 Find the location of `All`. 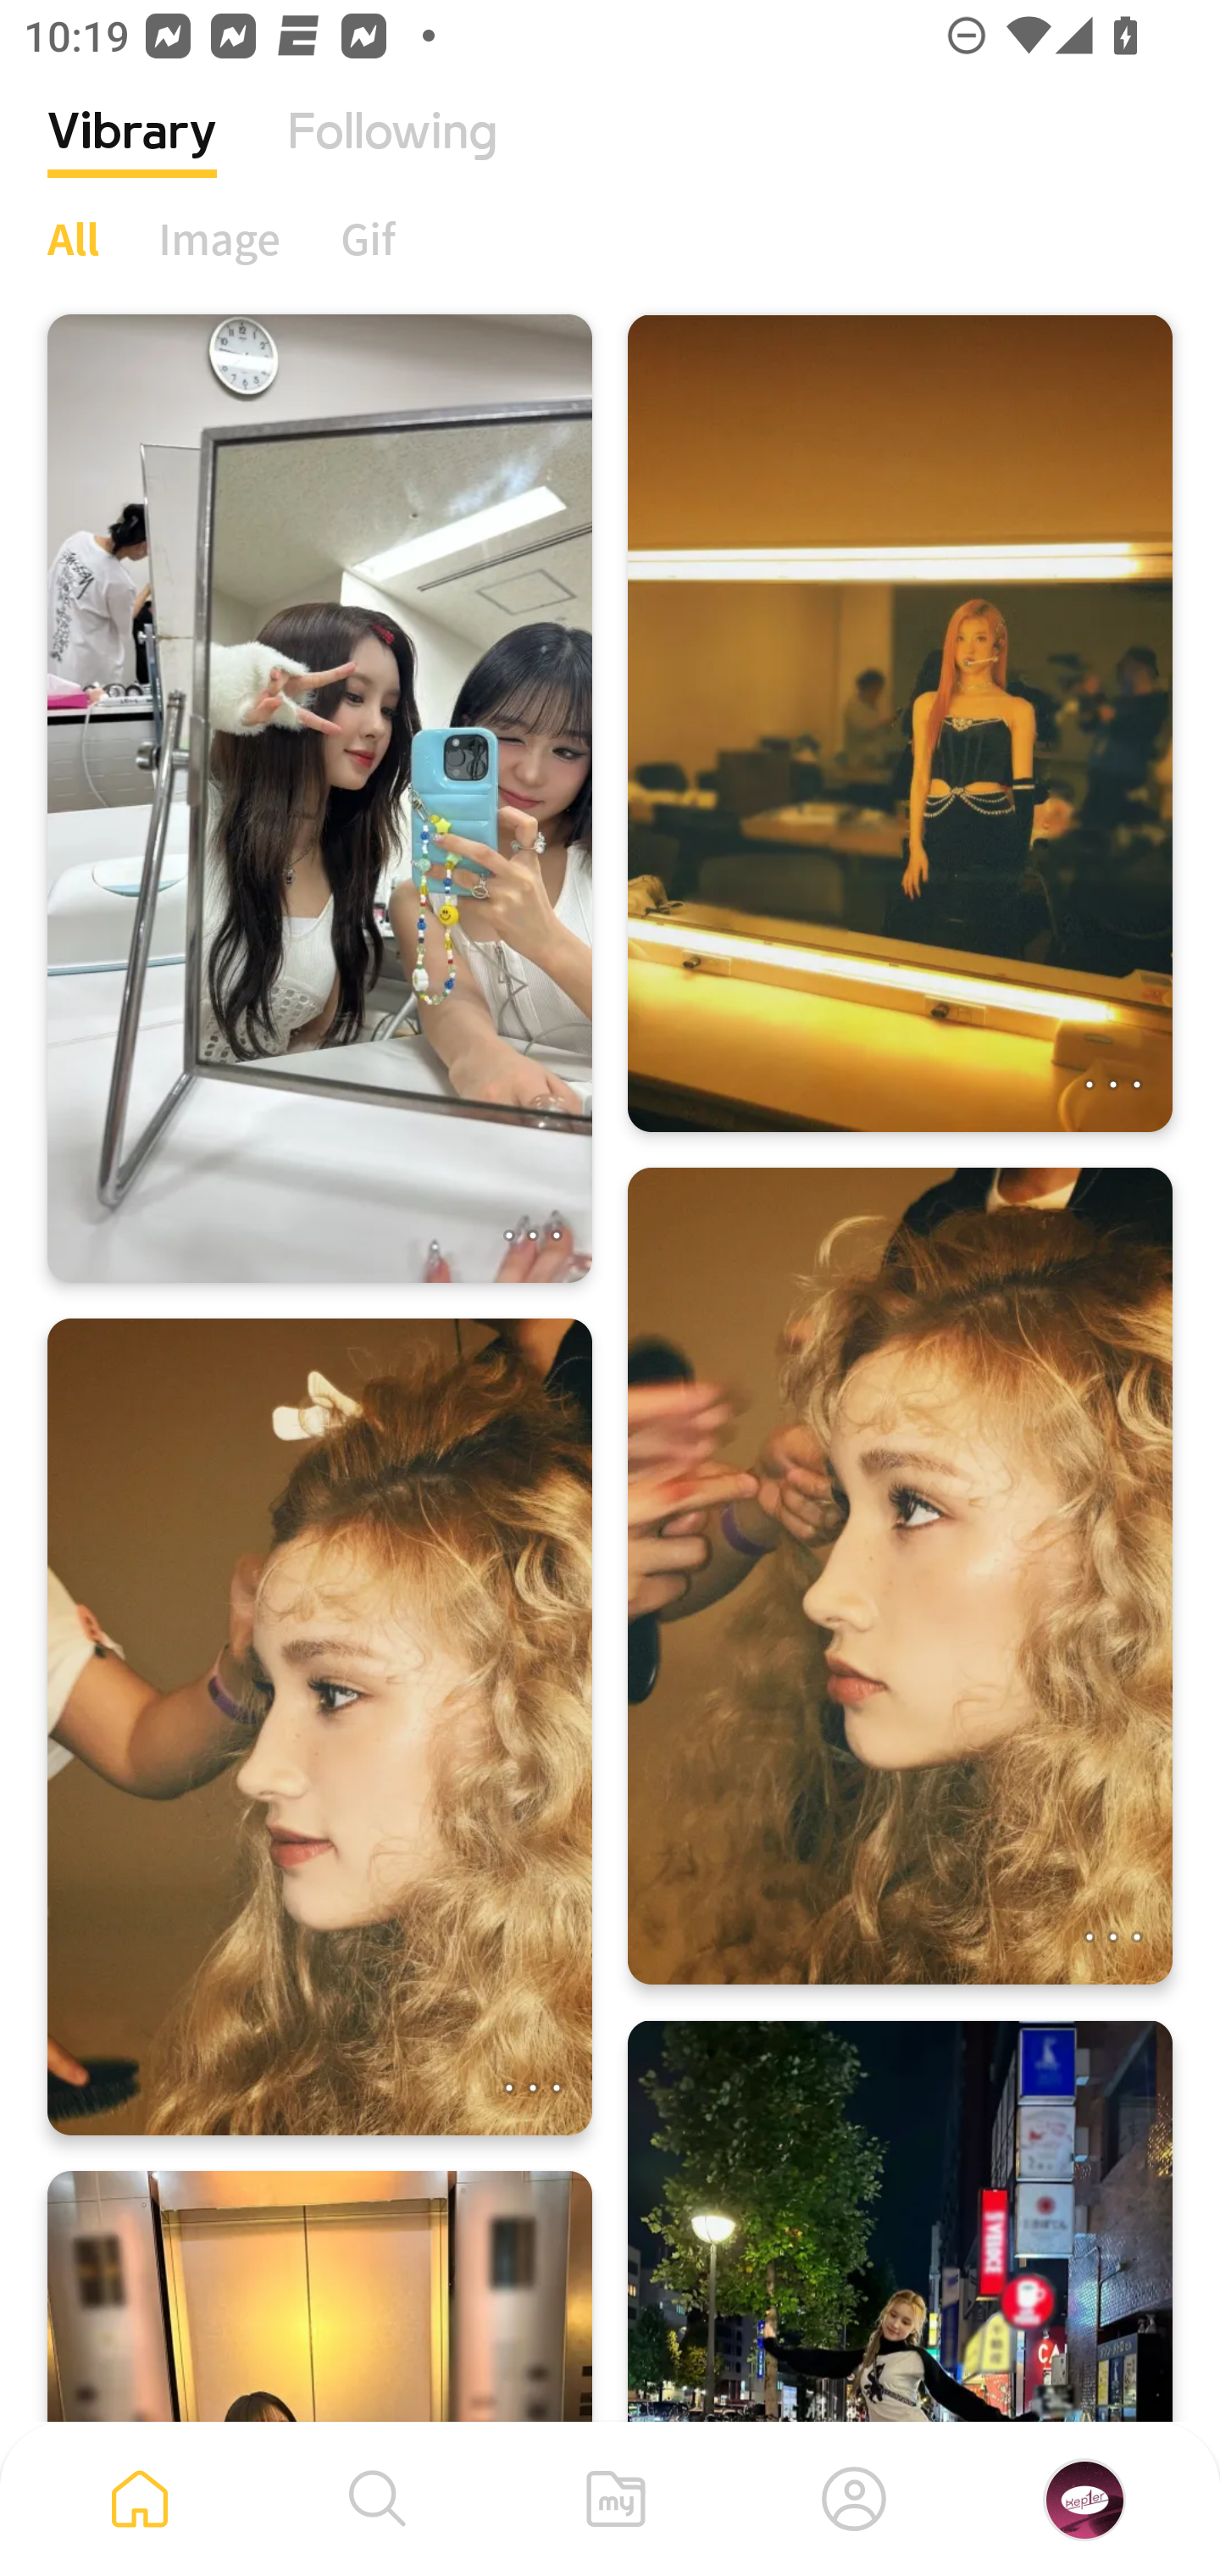

All is located at coordinates (73, 238).